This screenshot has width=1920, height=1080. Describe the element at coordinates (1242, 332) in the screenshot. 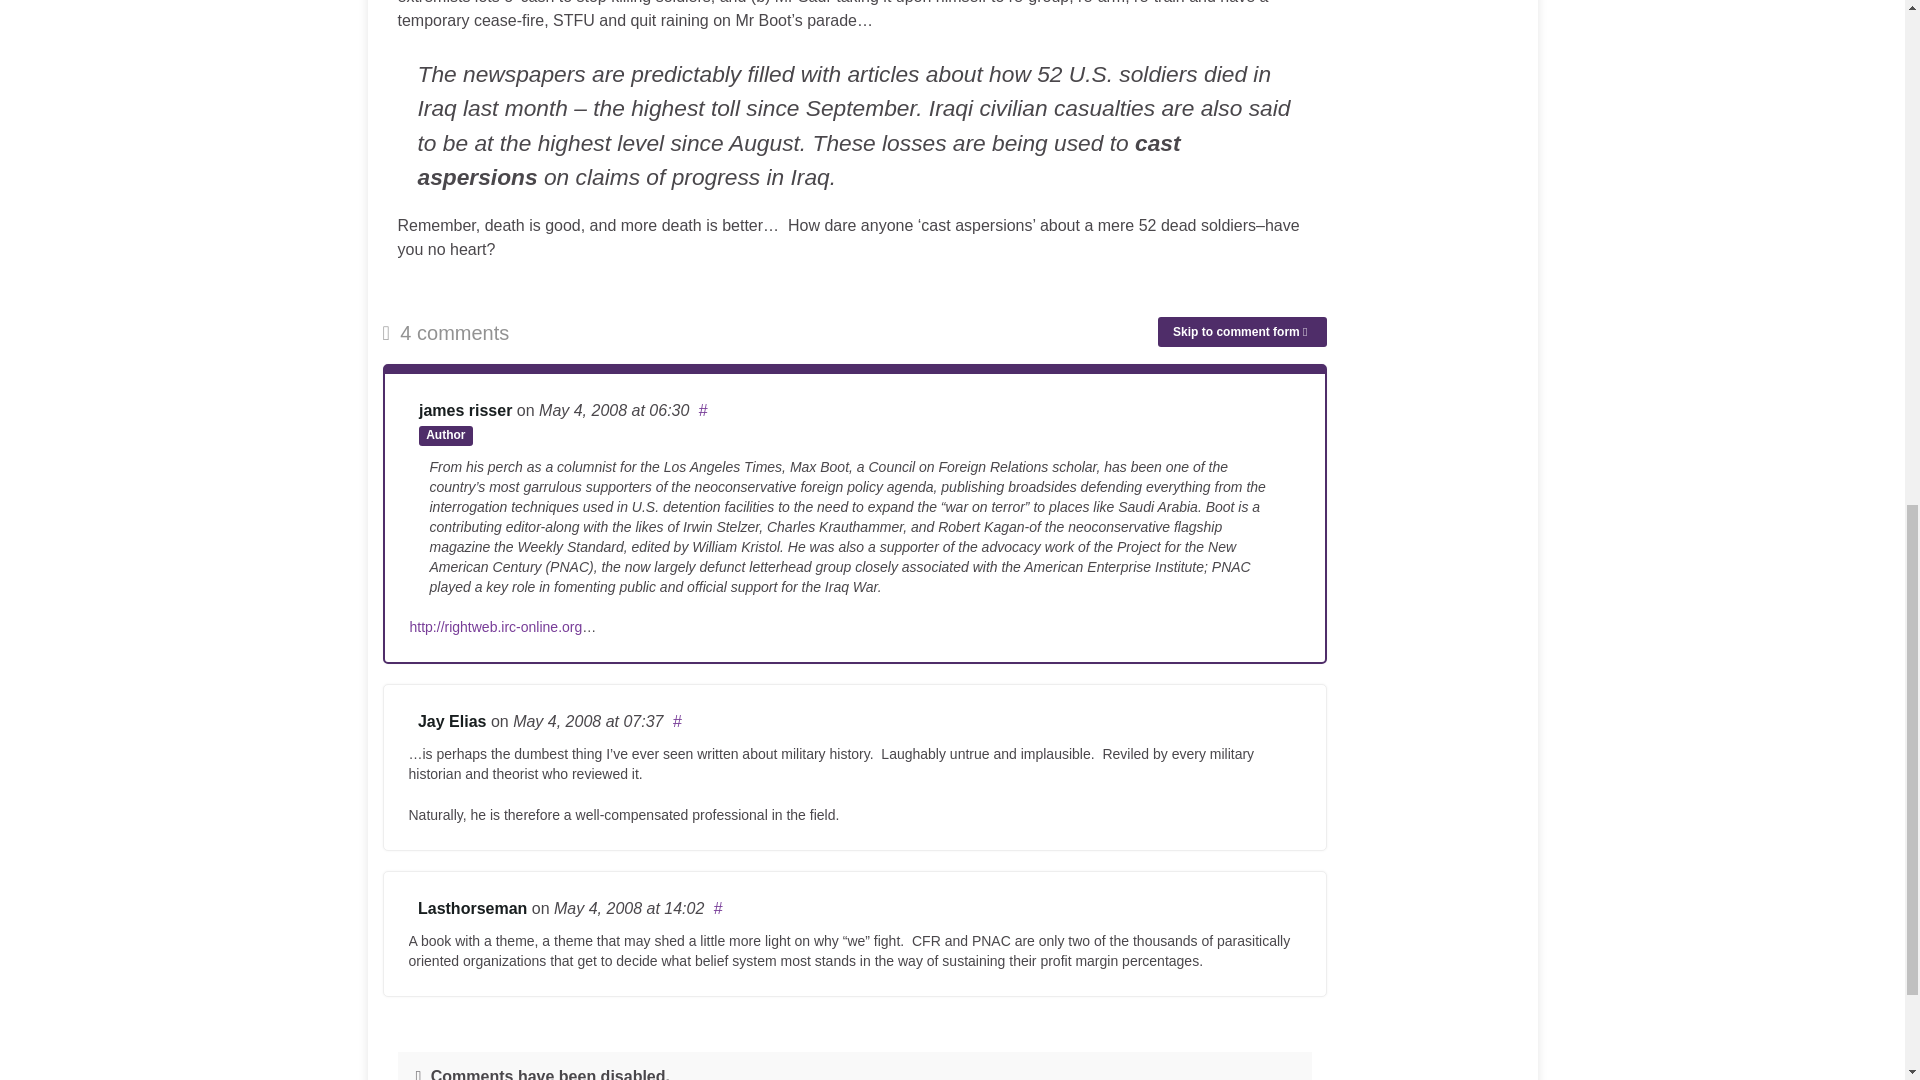

I see `Skip to comment form` at that location.